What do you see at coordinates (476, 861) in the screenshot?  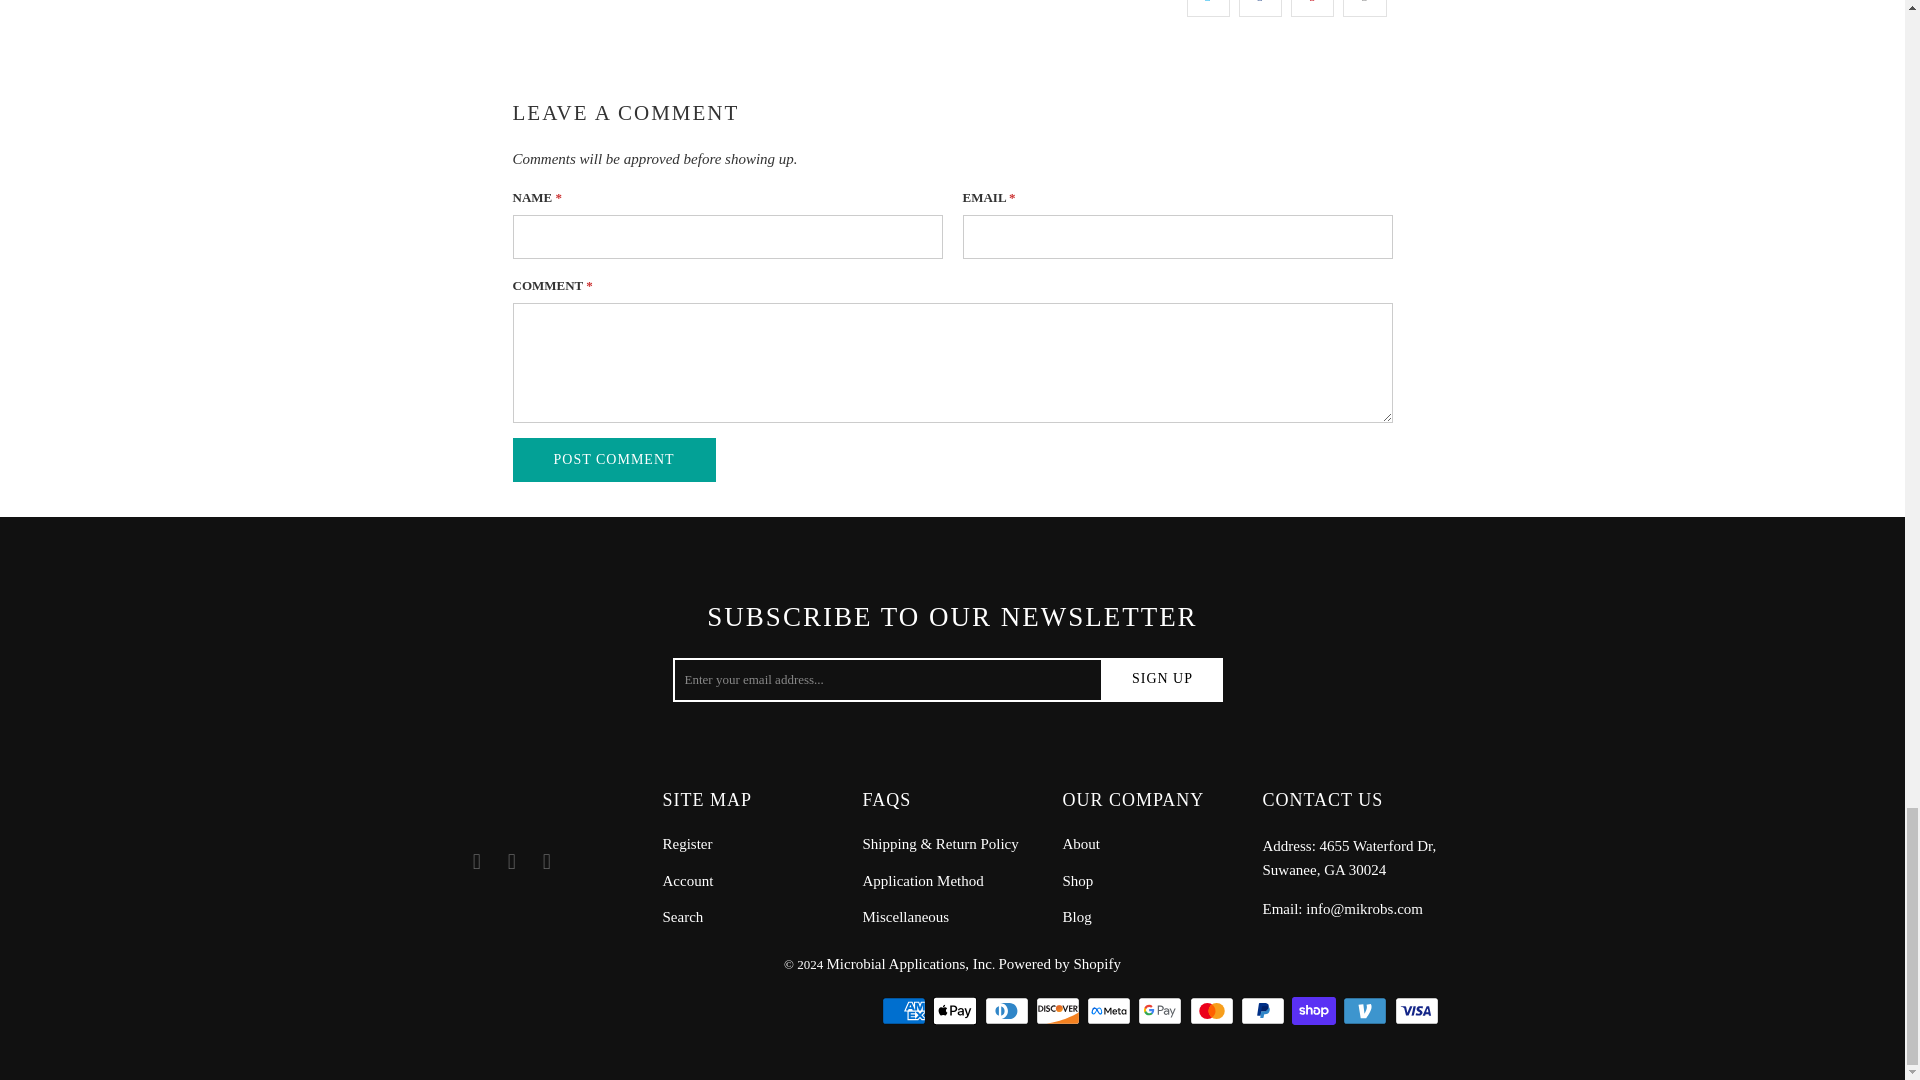 I see `Microbial Applications, Inc on Facebook` at bounding box center [476, 861].